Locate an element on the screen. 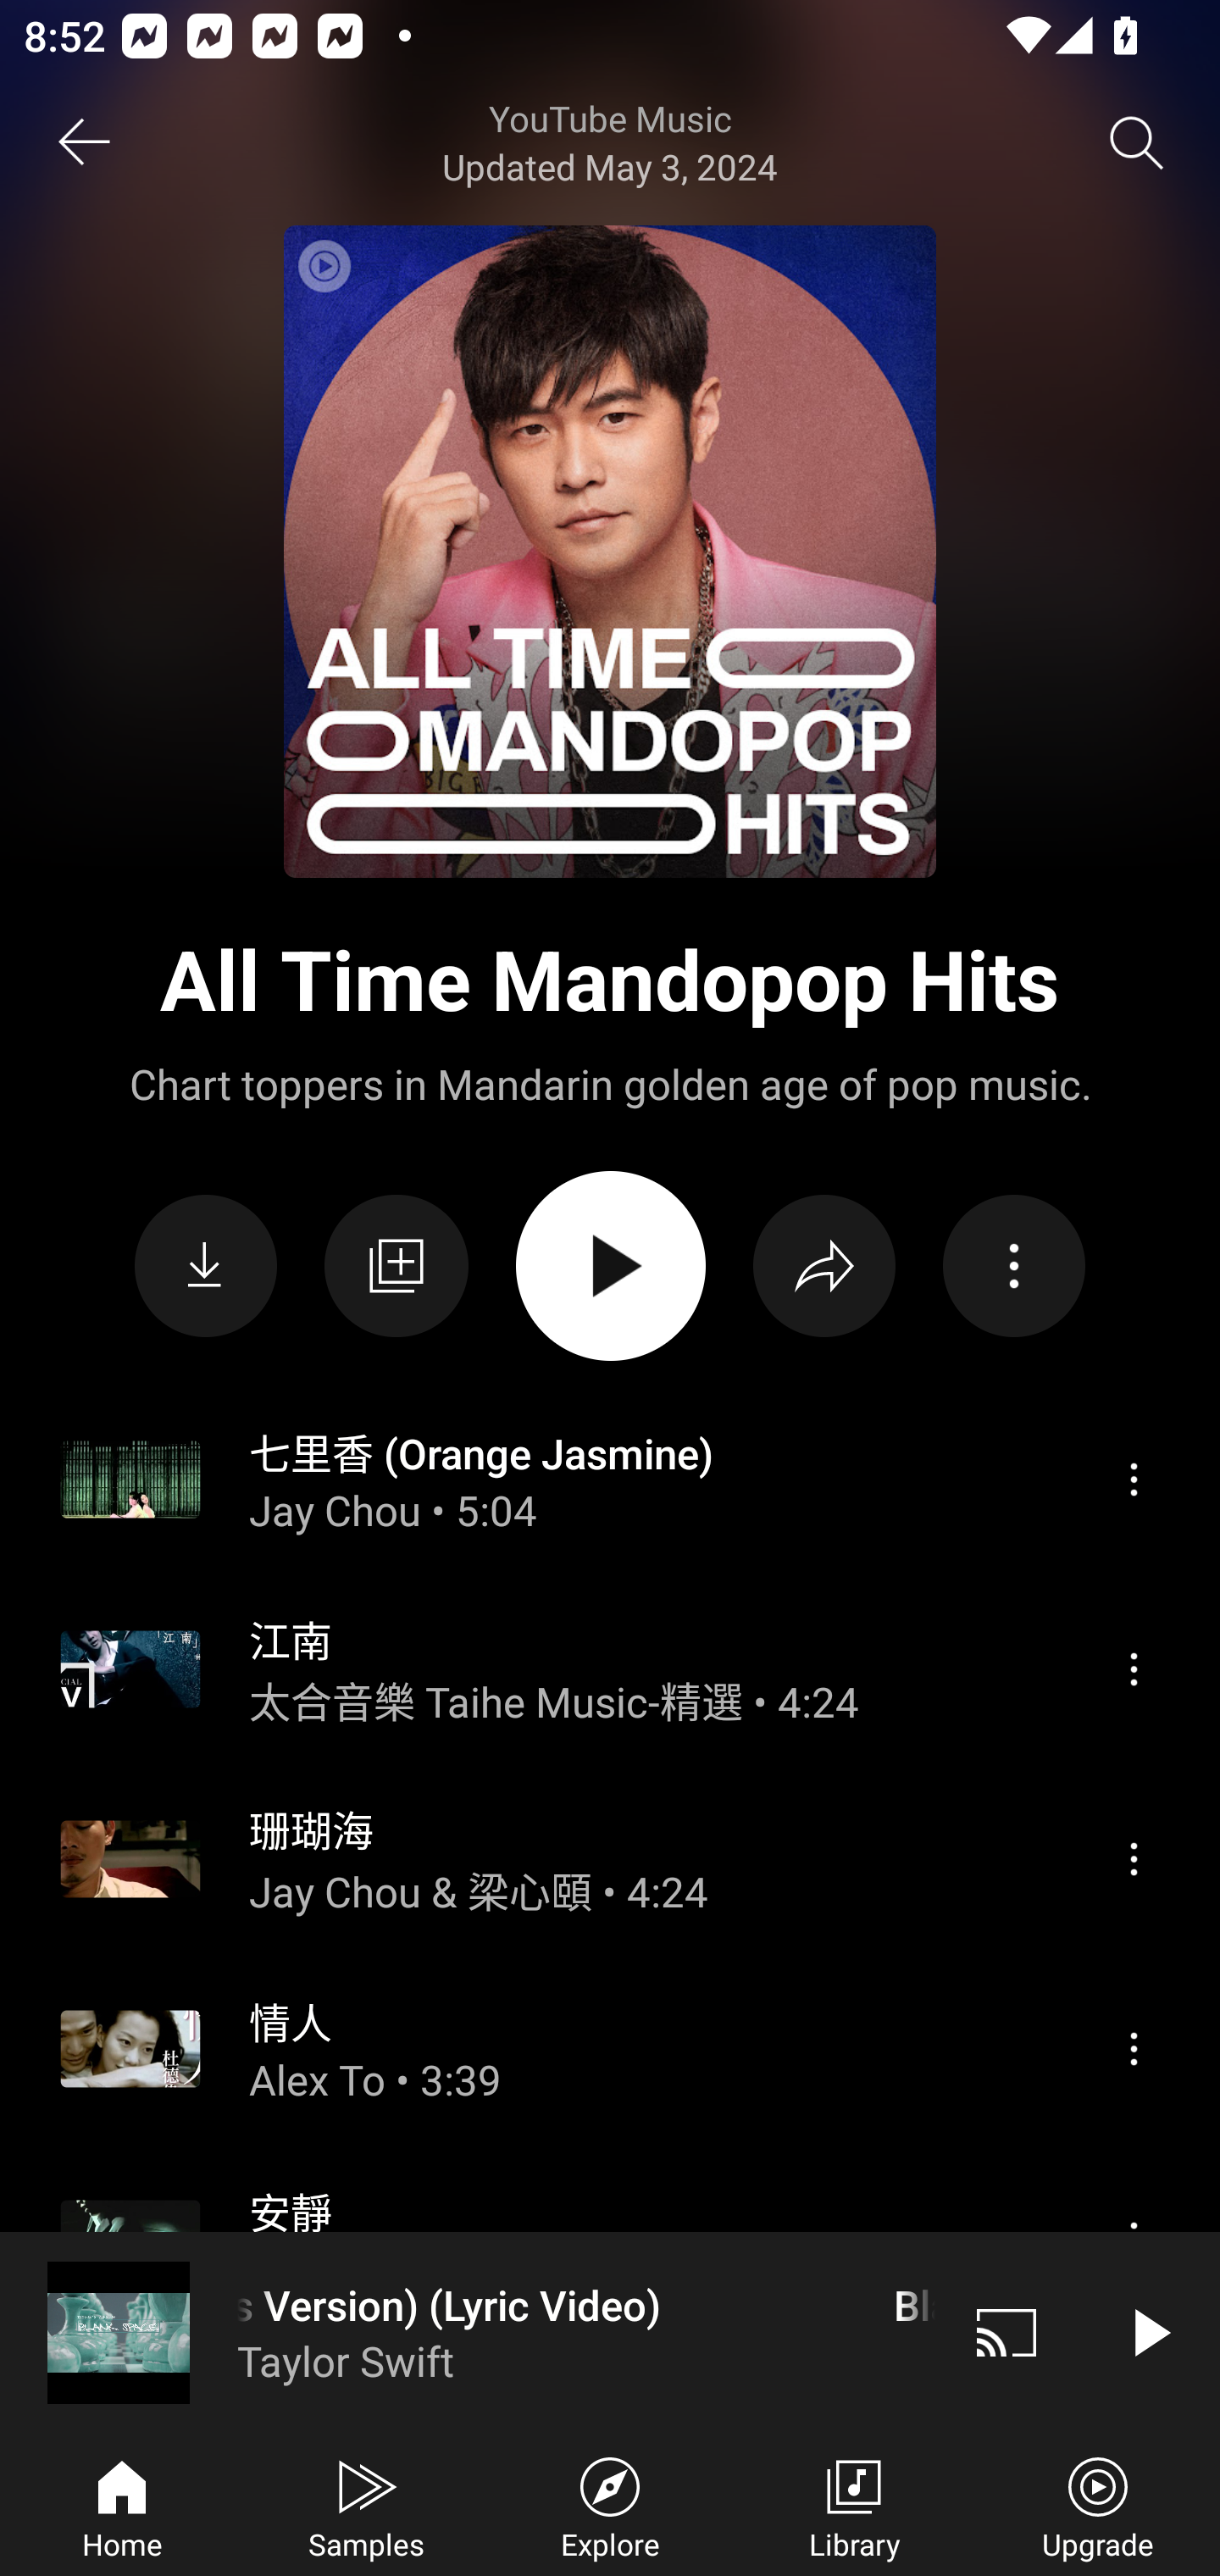 Image resolution: width=1220 pixels, height=2576 pixels. Action menu is located at coordinates (1013, 1266).